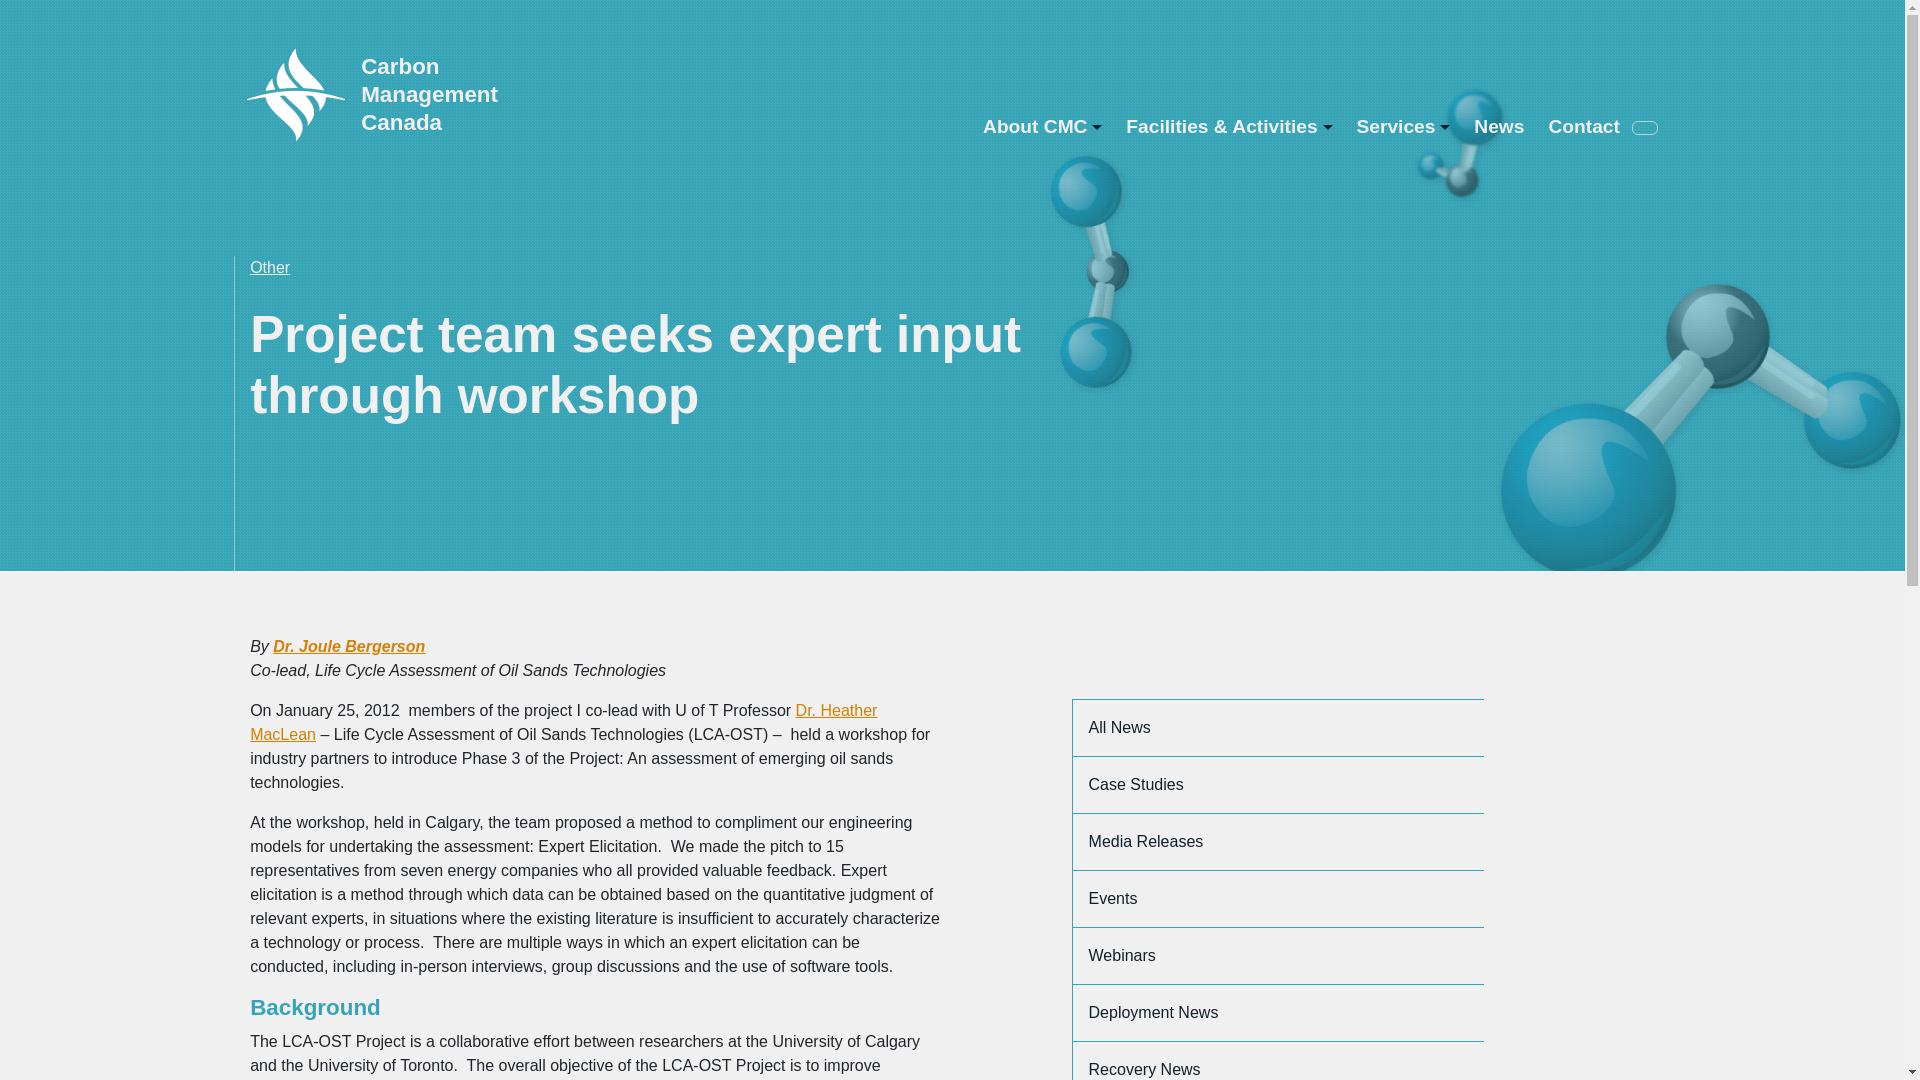 This screenshot has height=1080, width=1920. What do you see at coordinates (1498, 127) in the screenshot?
I see `News` at bounding box center [1498, 127].